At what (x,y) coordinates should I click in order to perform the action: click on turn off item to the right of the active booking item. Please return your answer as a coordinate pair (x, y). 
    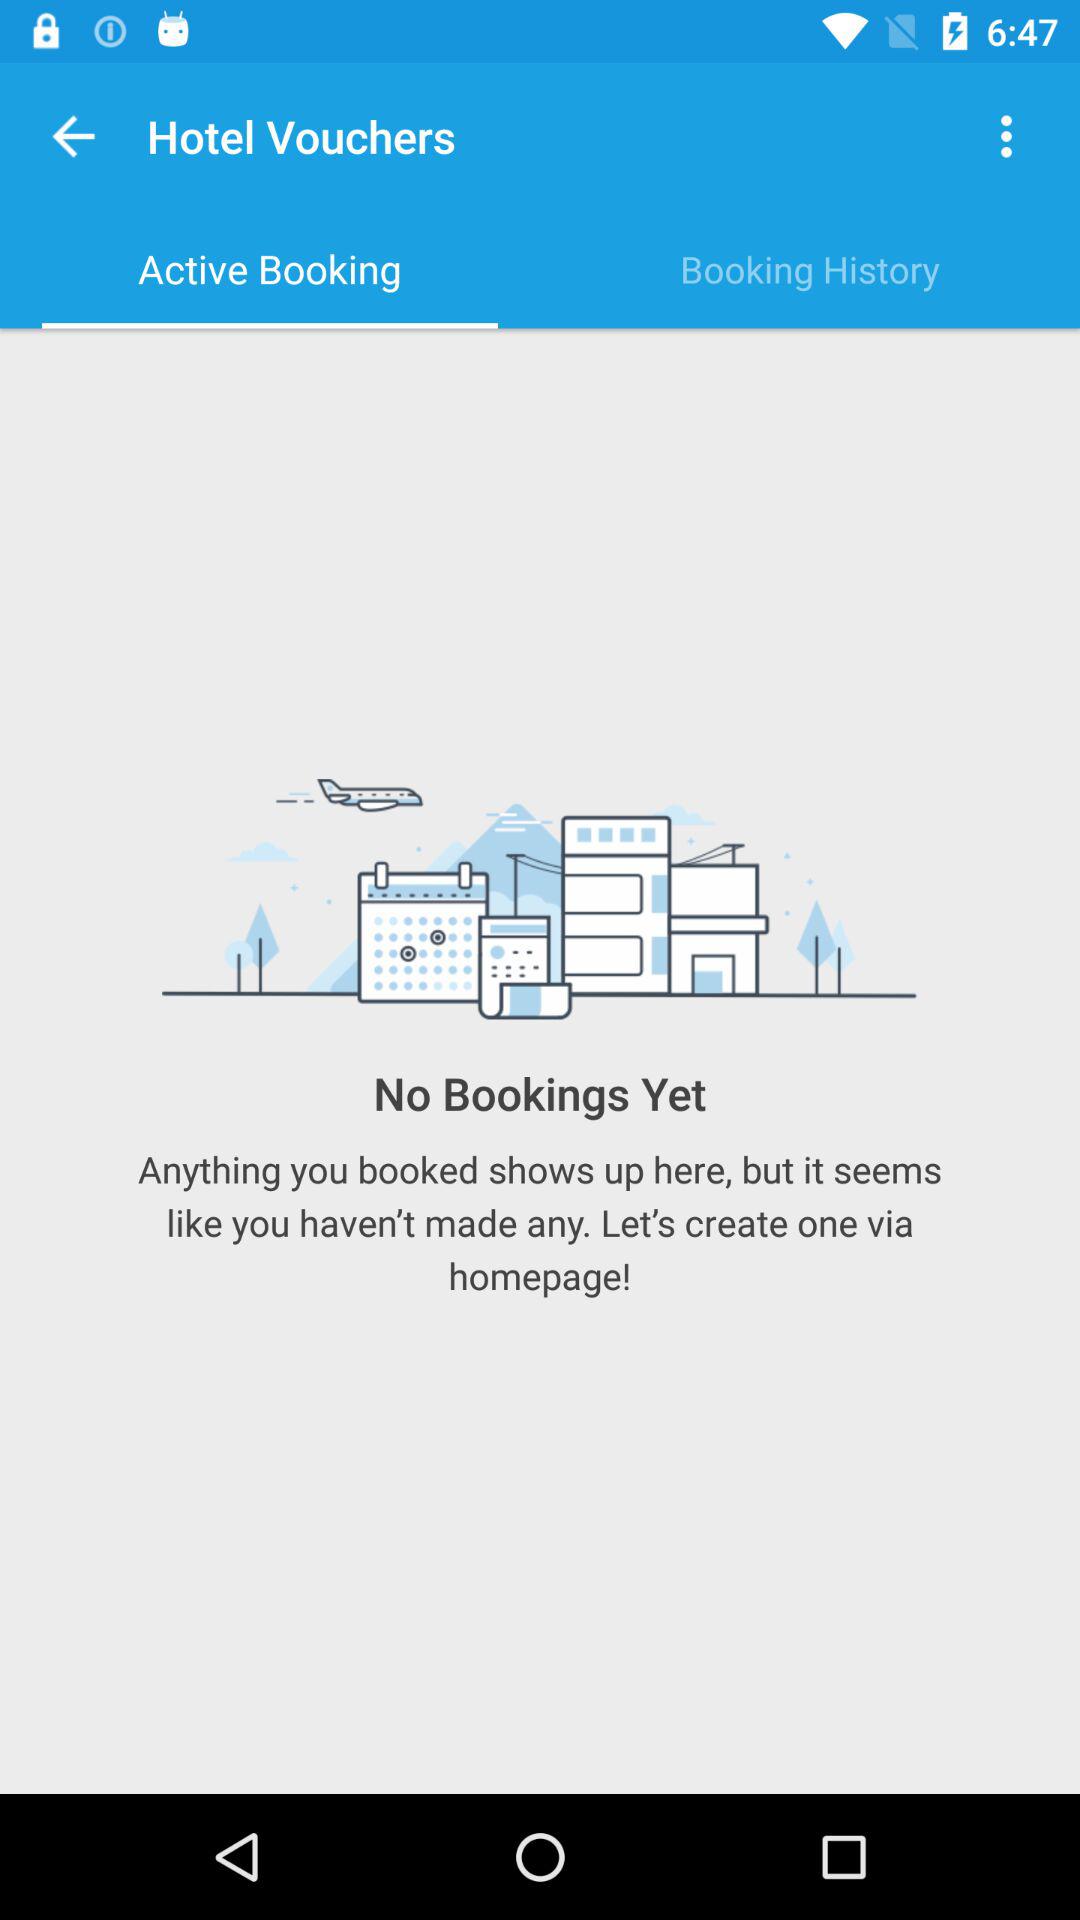
    Looking at the image, I should click on (810, 269).